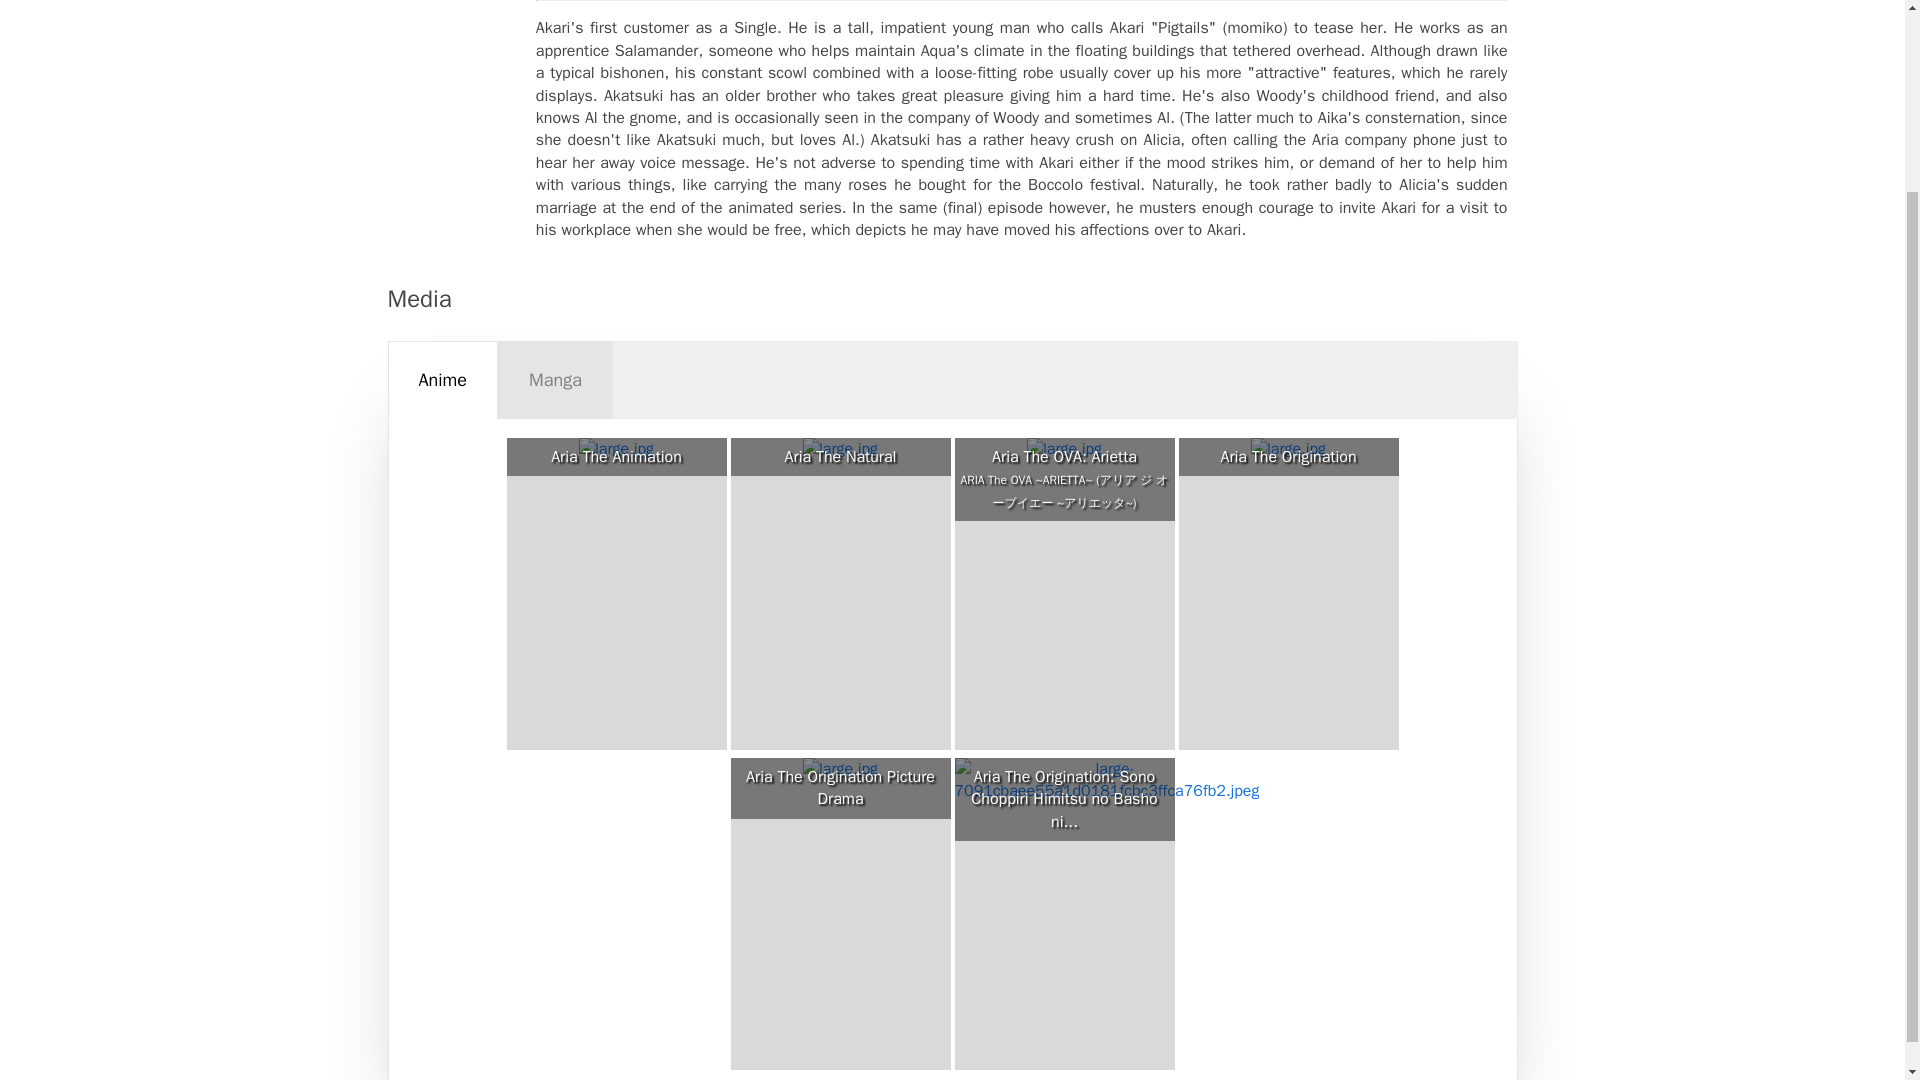 Image resolution: width=1920 pixels, height=1080 pixels. What do you see at coordinates (840, 456) in the screenshot?
I see `Aria The Natural` at bounding box center [840, 456].